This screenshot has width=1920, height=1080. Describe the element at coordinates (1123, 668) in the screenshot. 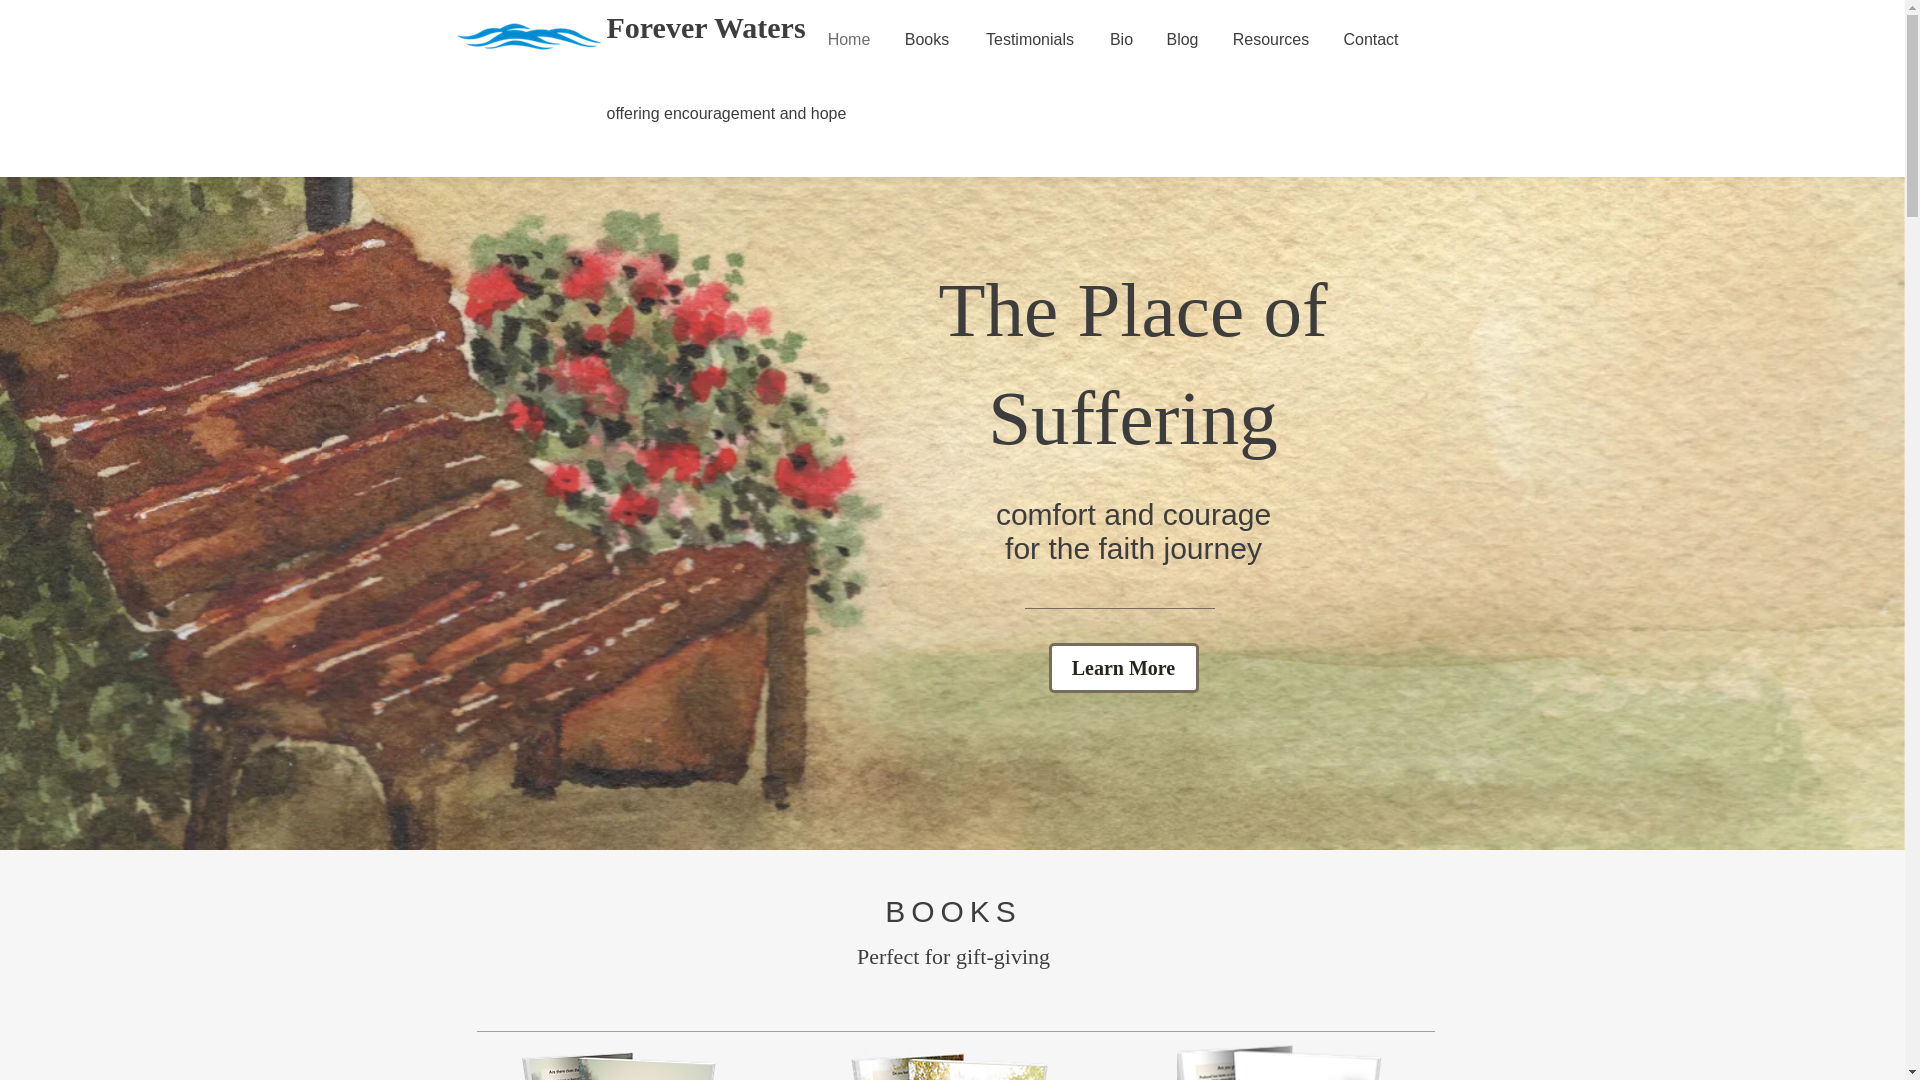

I see `Learn More` at that location.